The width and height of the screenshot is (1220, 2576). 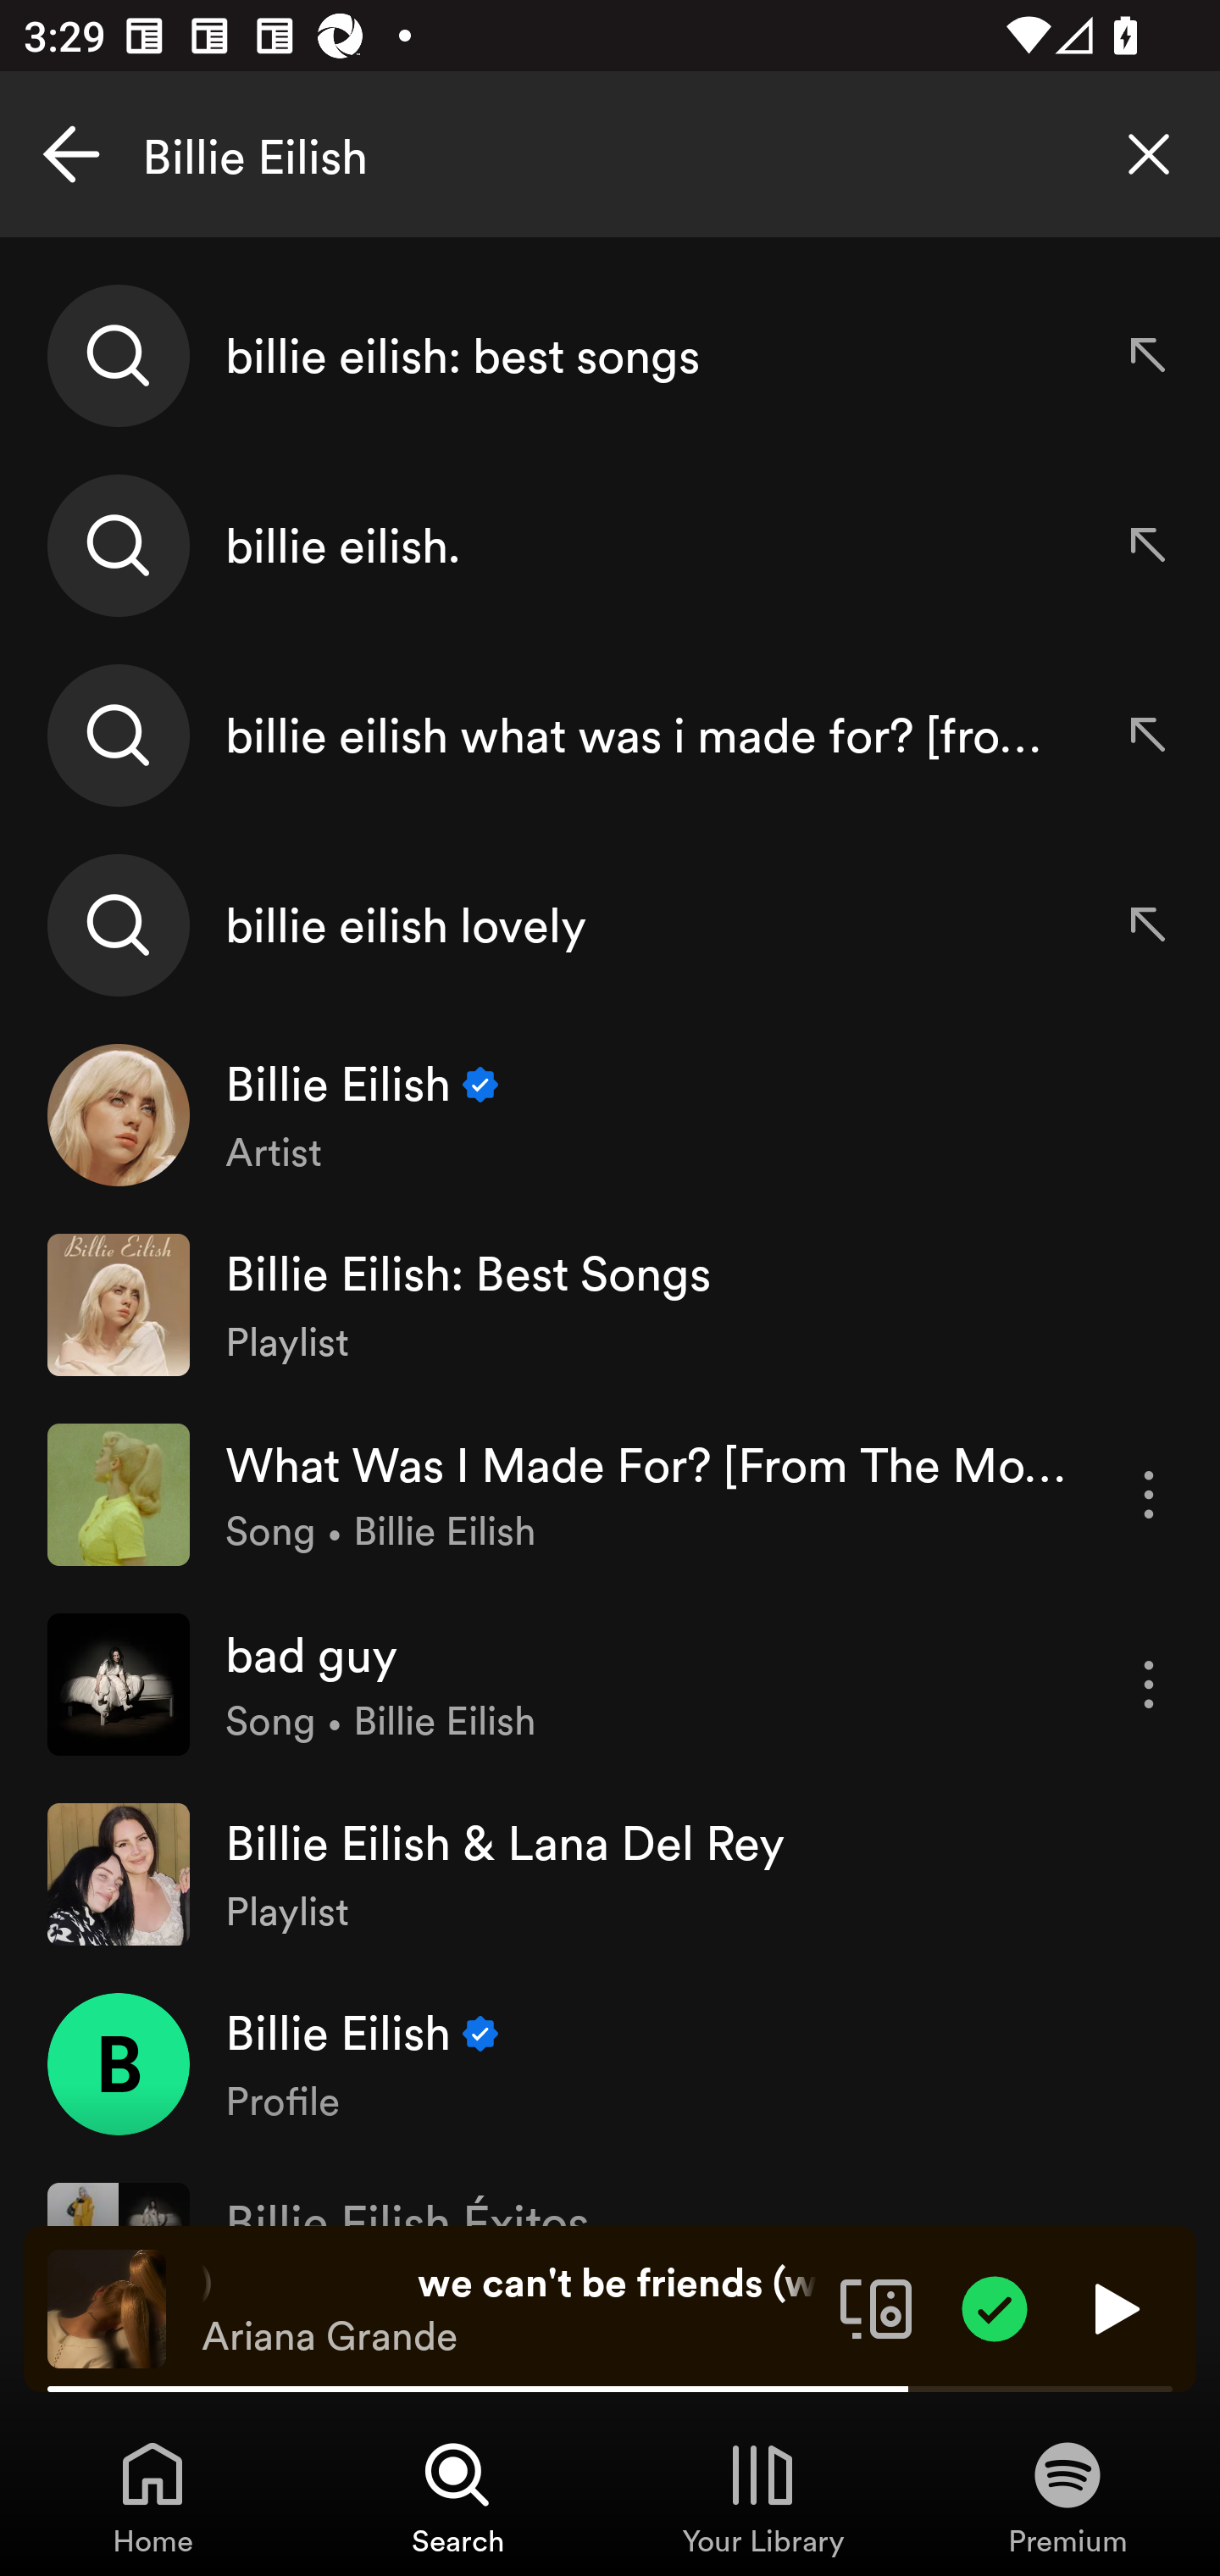 I want to click on Billie Eilish & Lana Del Rey Playlist, so click(x=610, y=1874).